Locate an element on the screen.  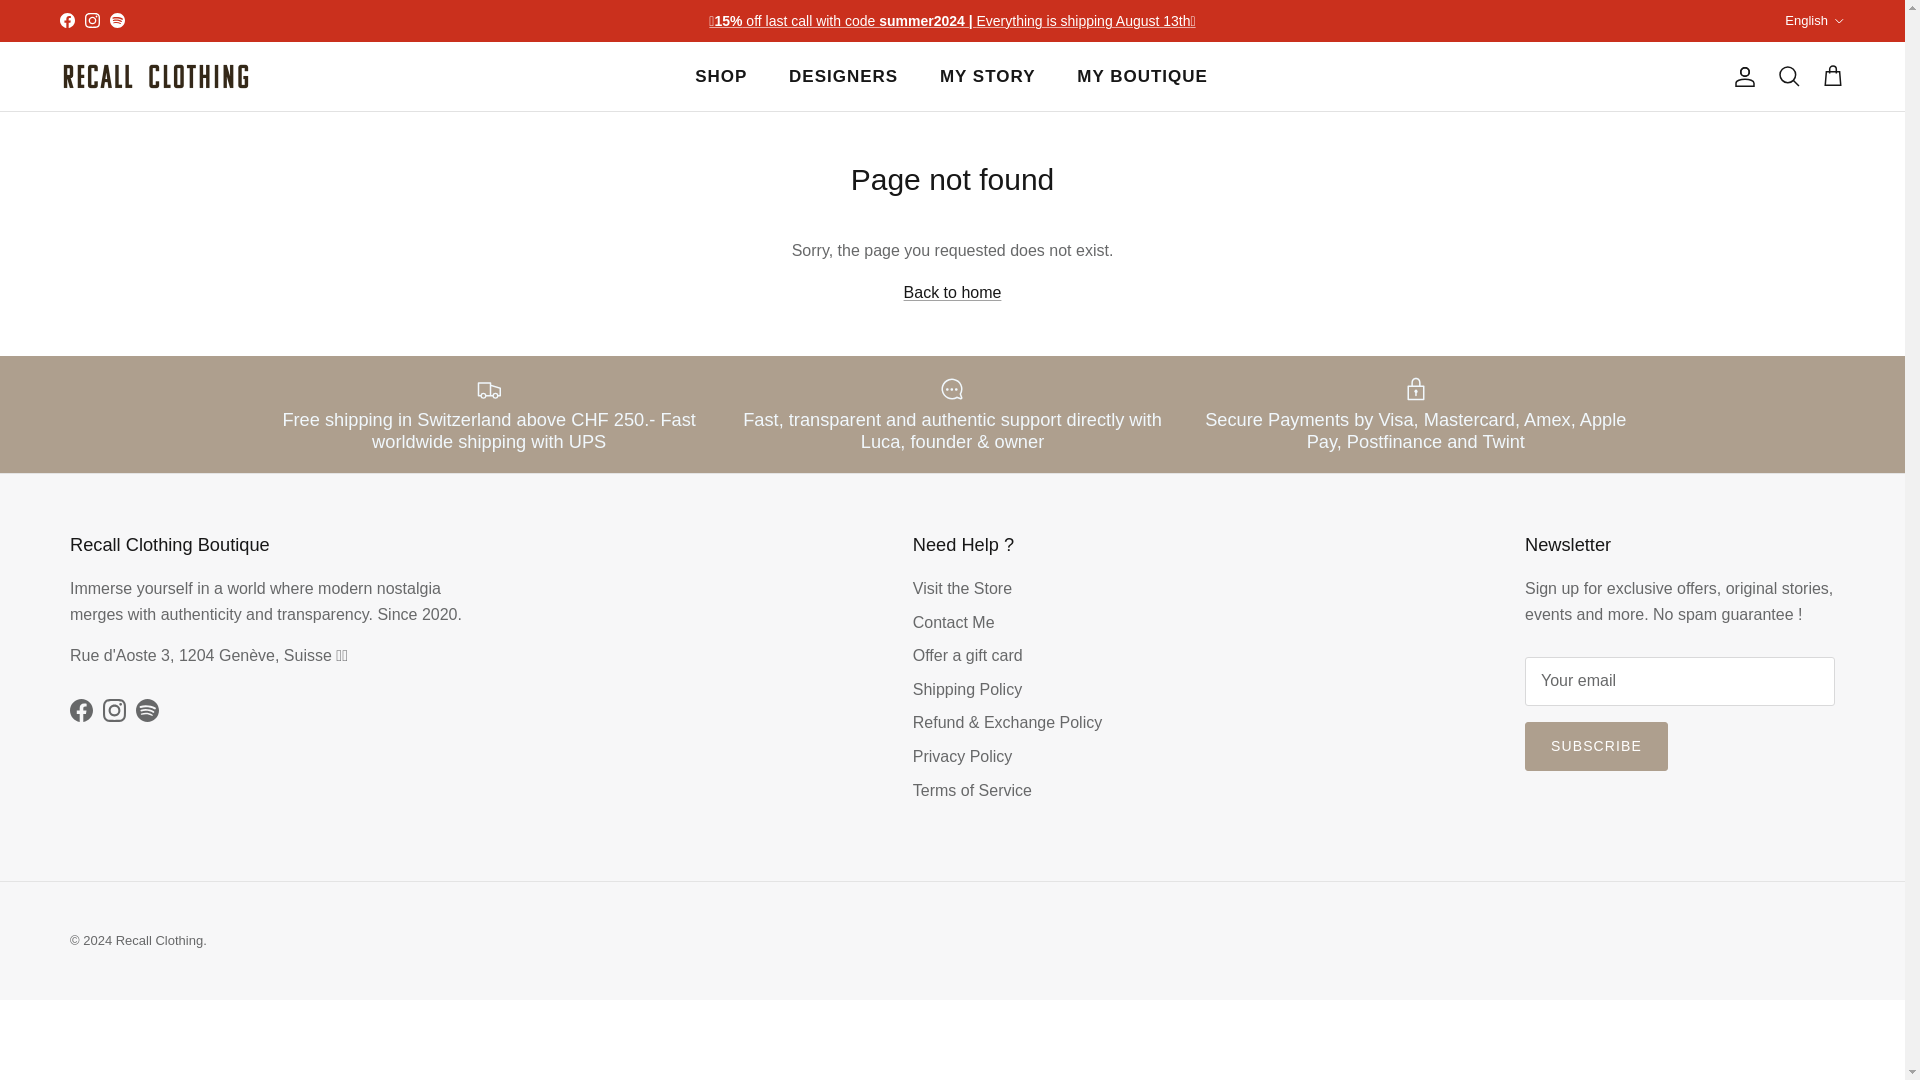
Last Call is located at coordinates (951, 20).